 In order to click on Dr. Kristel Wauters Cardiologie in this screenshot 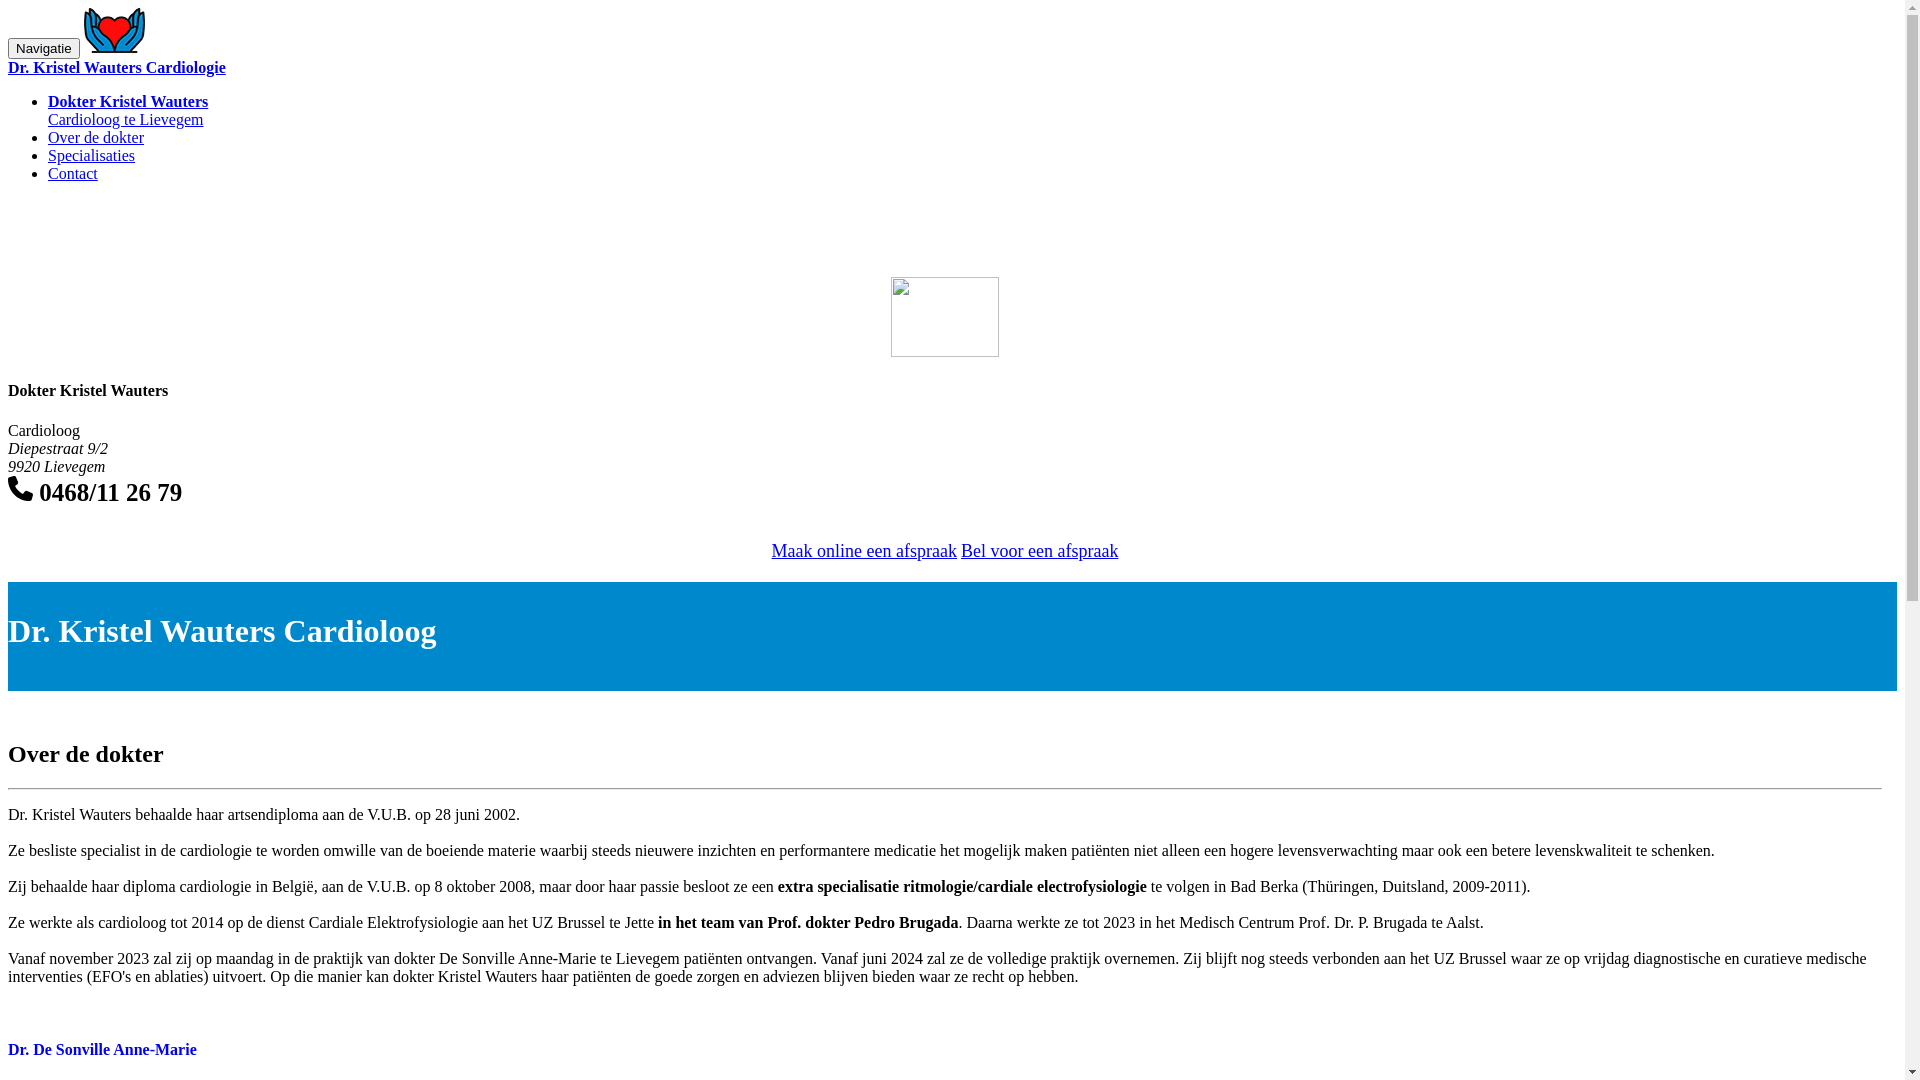, I will do `click(952, 58)`.